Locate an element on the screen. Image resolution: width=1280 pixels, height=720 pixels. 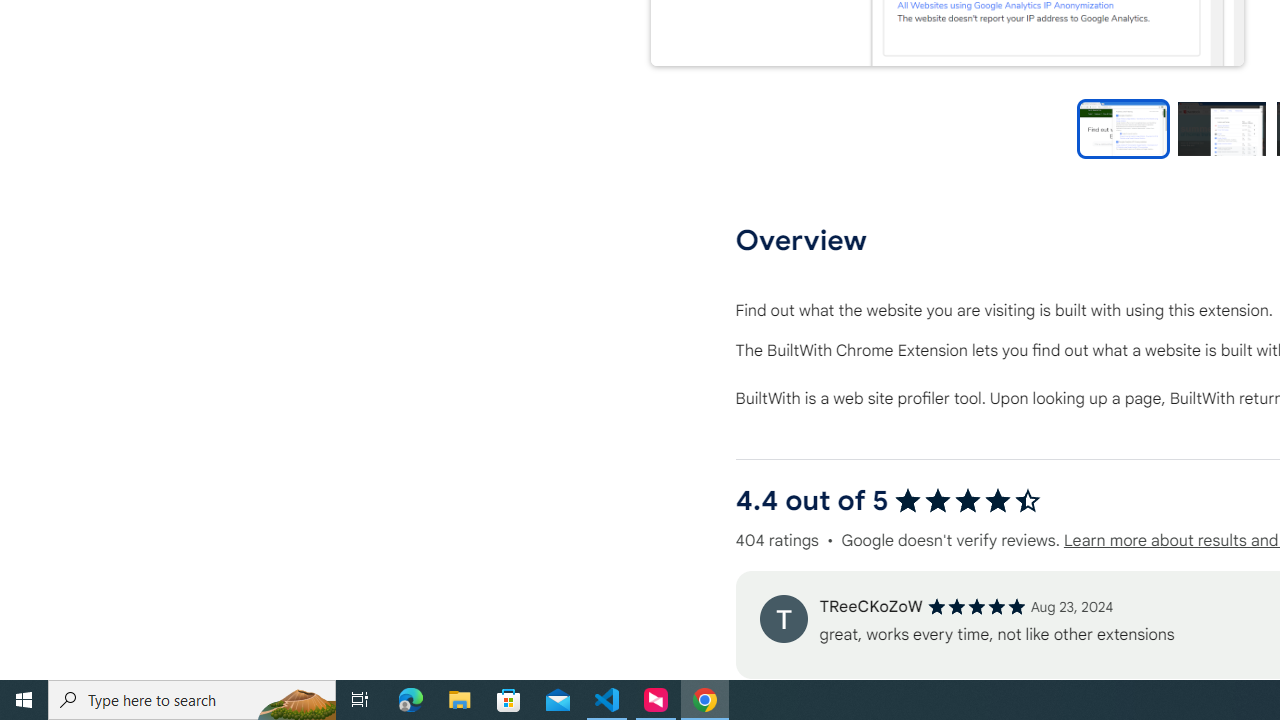
File Explorer is located at coordinates (460, 700).